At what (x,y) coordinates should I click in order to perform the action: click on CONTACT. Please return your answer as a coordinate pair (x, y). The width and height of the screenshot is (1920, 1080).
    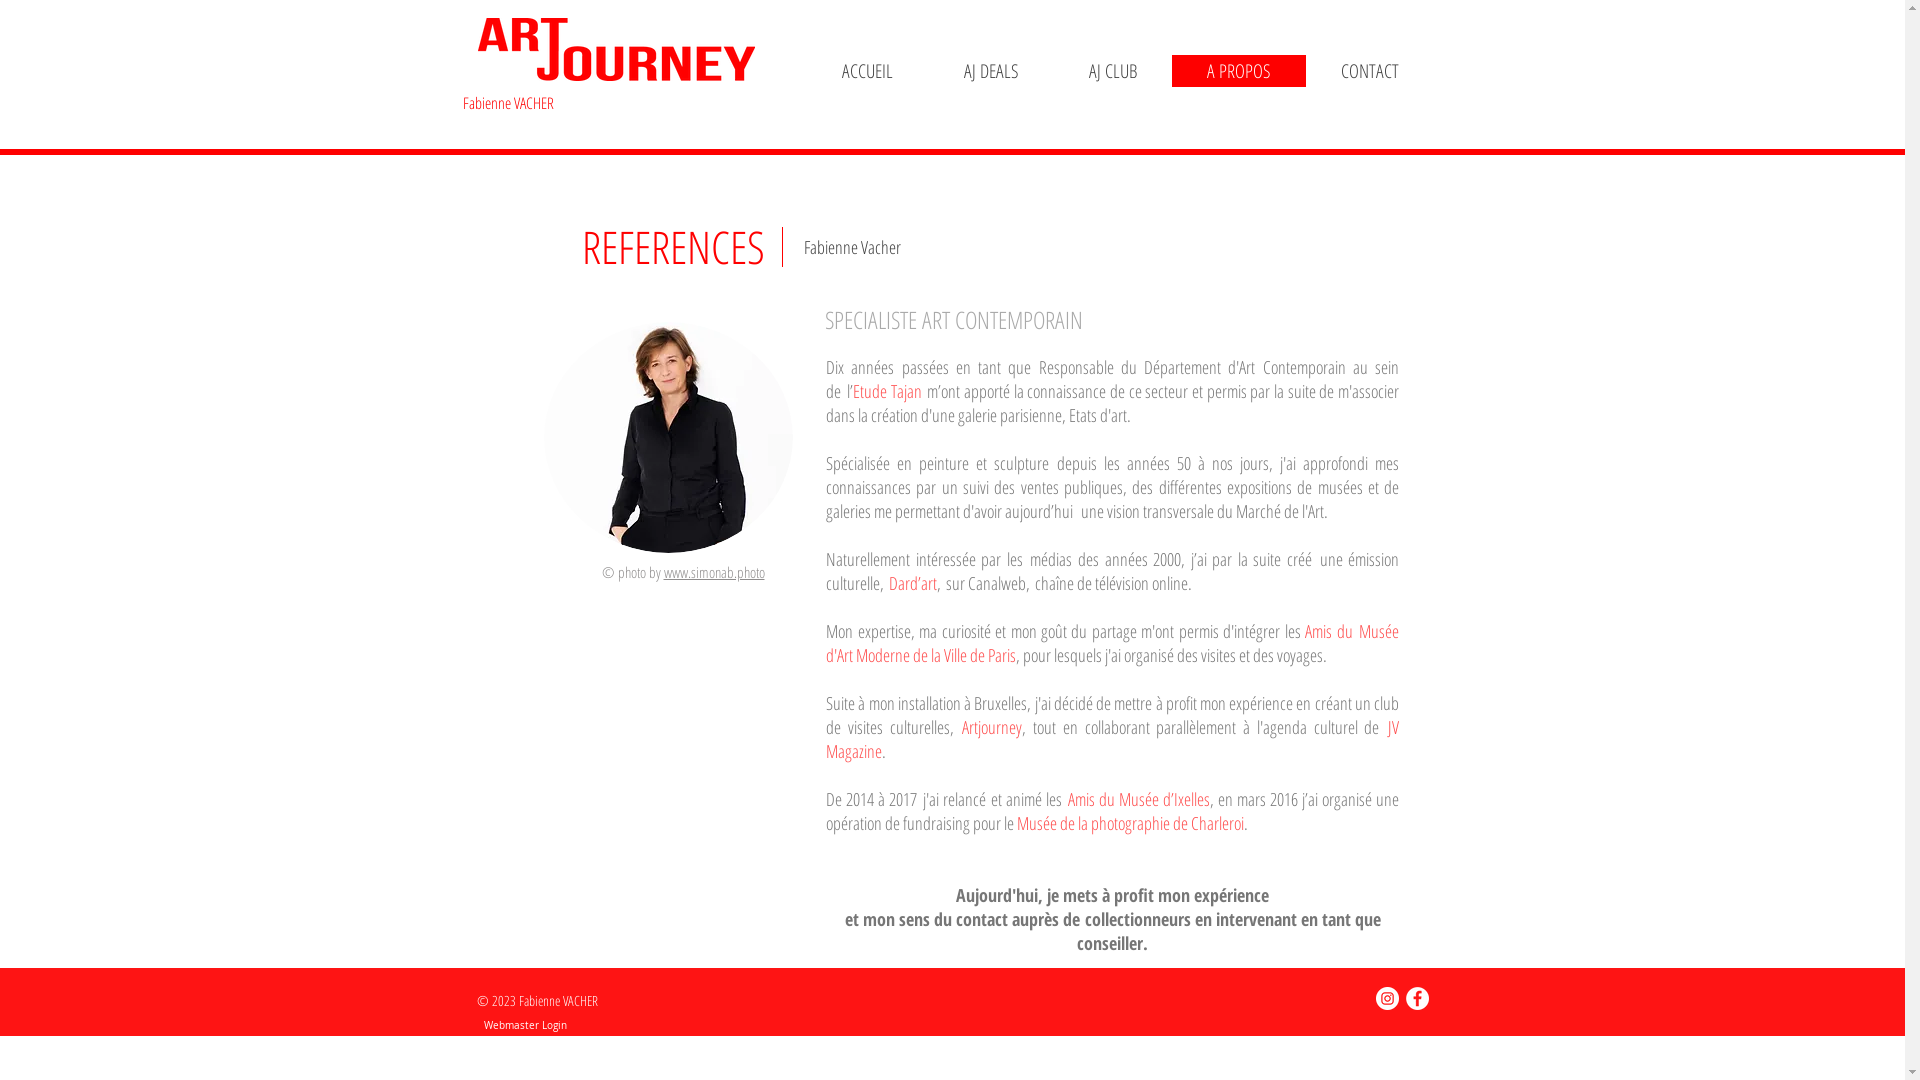
    Looking at the image, I should click on (1370, 71).